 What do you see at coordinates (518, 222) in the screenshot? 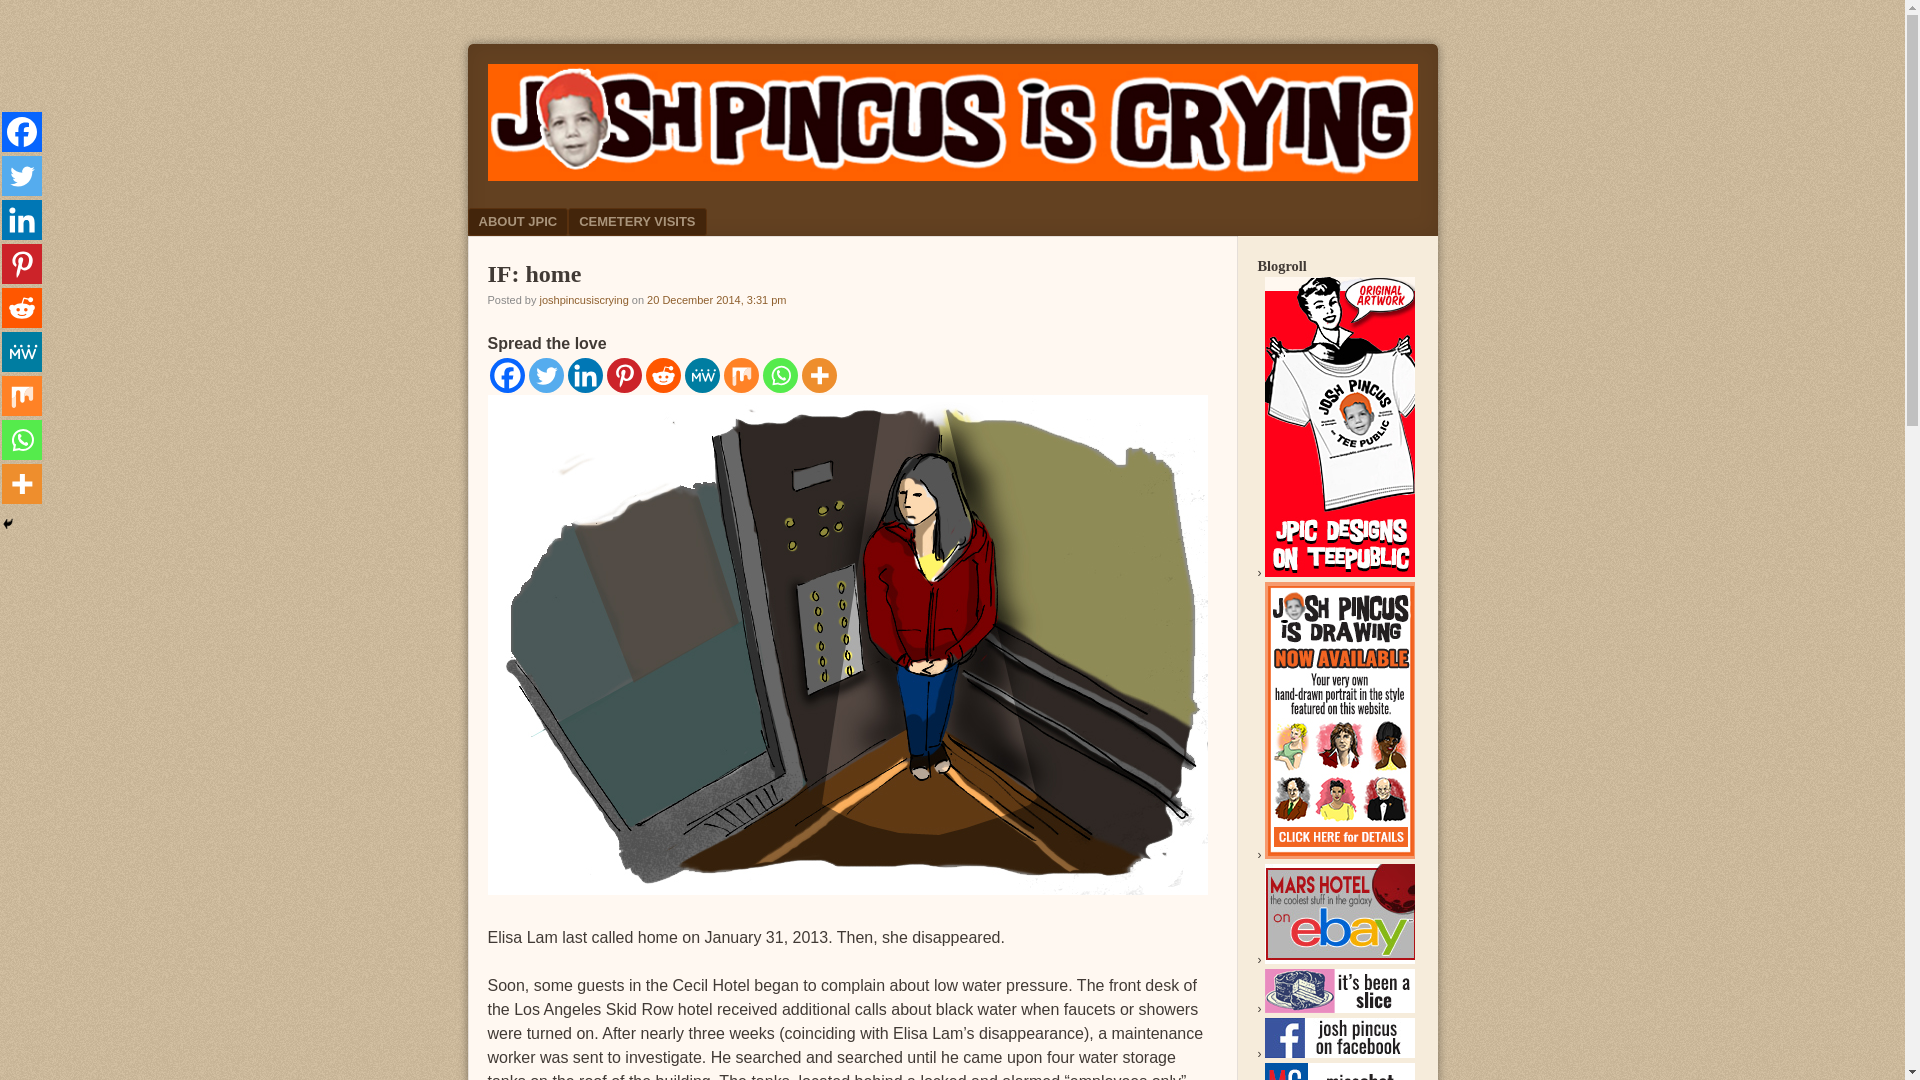
I see `ABOUT JPIC` at bounding box center [518, 222].